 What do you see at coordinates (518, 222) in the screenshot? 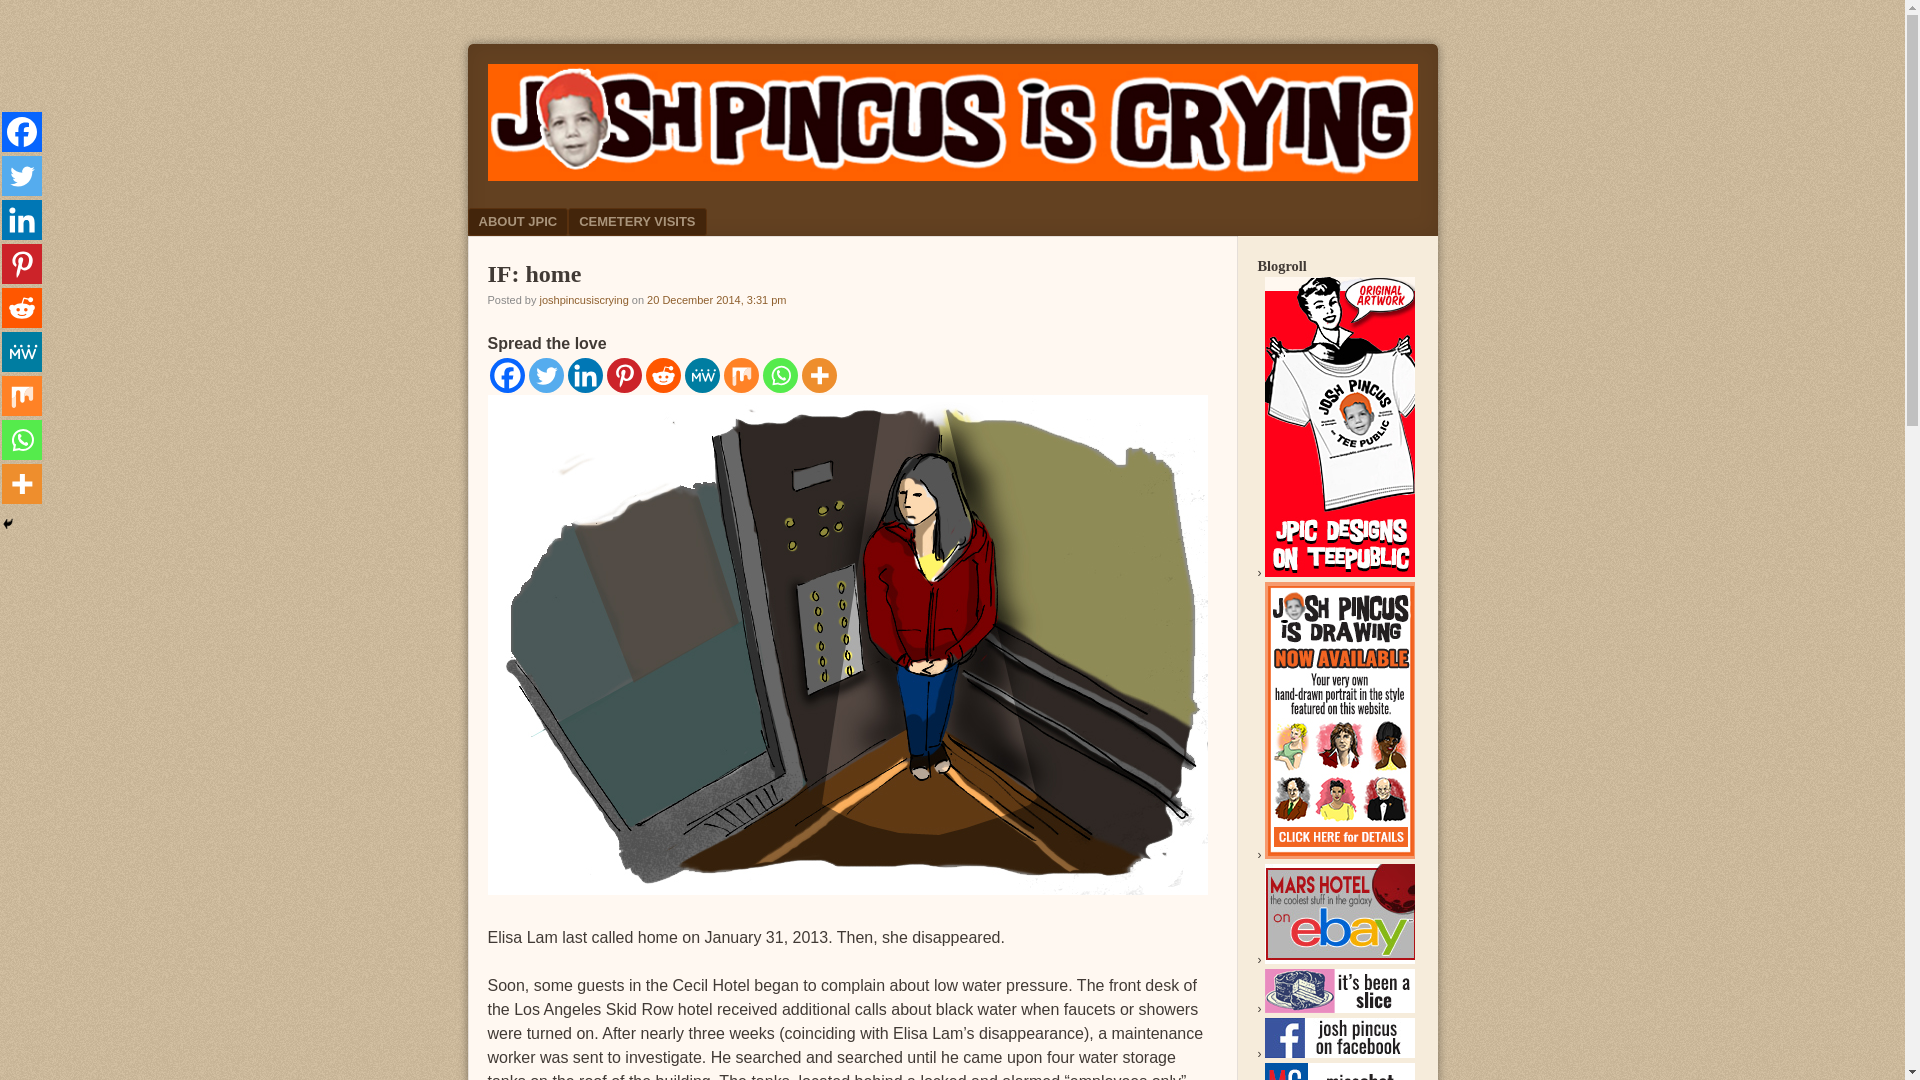
I see `ABOUT JPIC` at bounding box center [518, 222].